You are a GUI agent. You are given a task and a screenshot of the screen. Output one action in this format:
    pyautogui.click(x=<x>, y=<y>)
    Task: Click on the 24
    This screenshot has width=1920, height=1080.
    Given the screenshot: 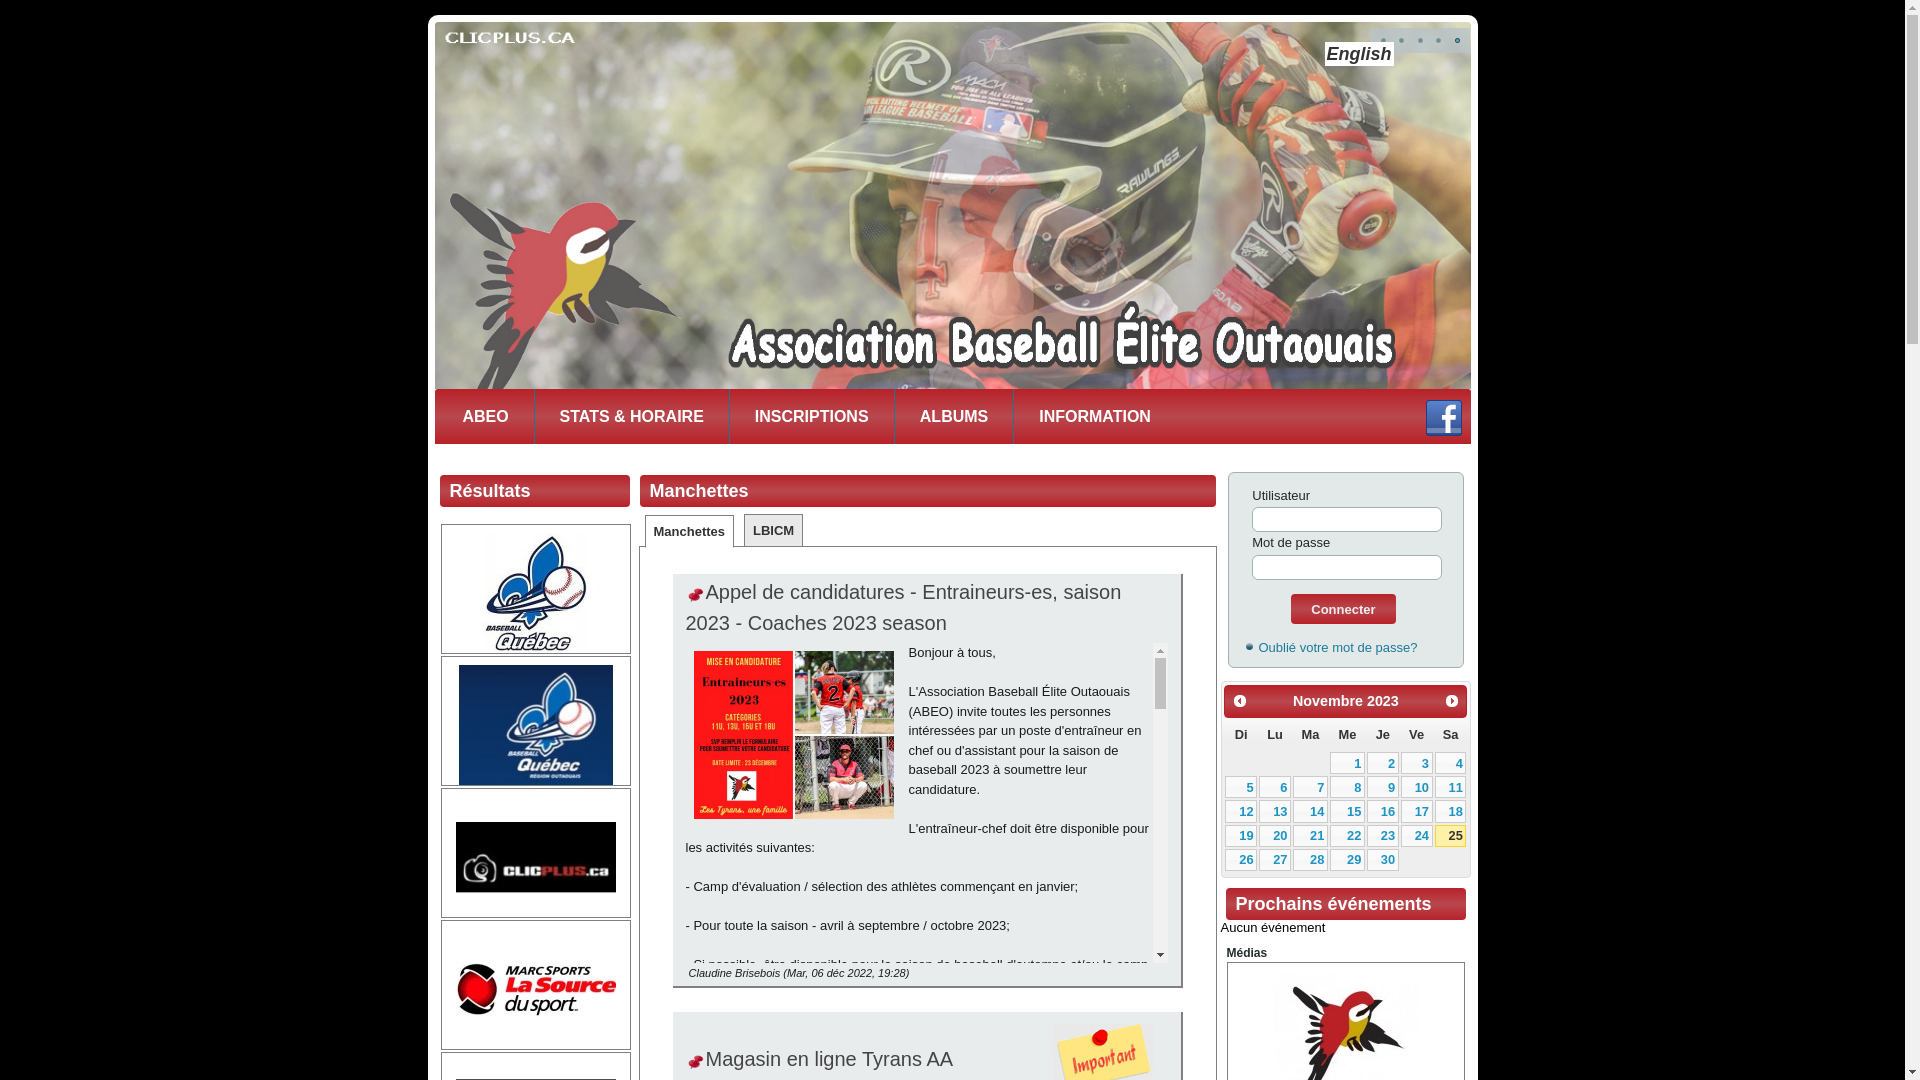 What is the action you would take?
    pyautogui.click(x=1417, y=836)
    